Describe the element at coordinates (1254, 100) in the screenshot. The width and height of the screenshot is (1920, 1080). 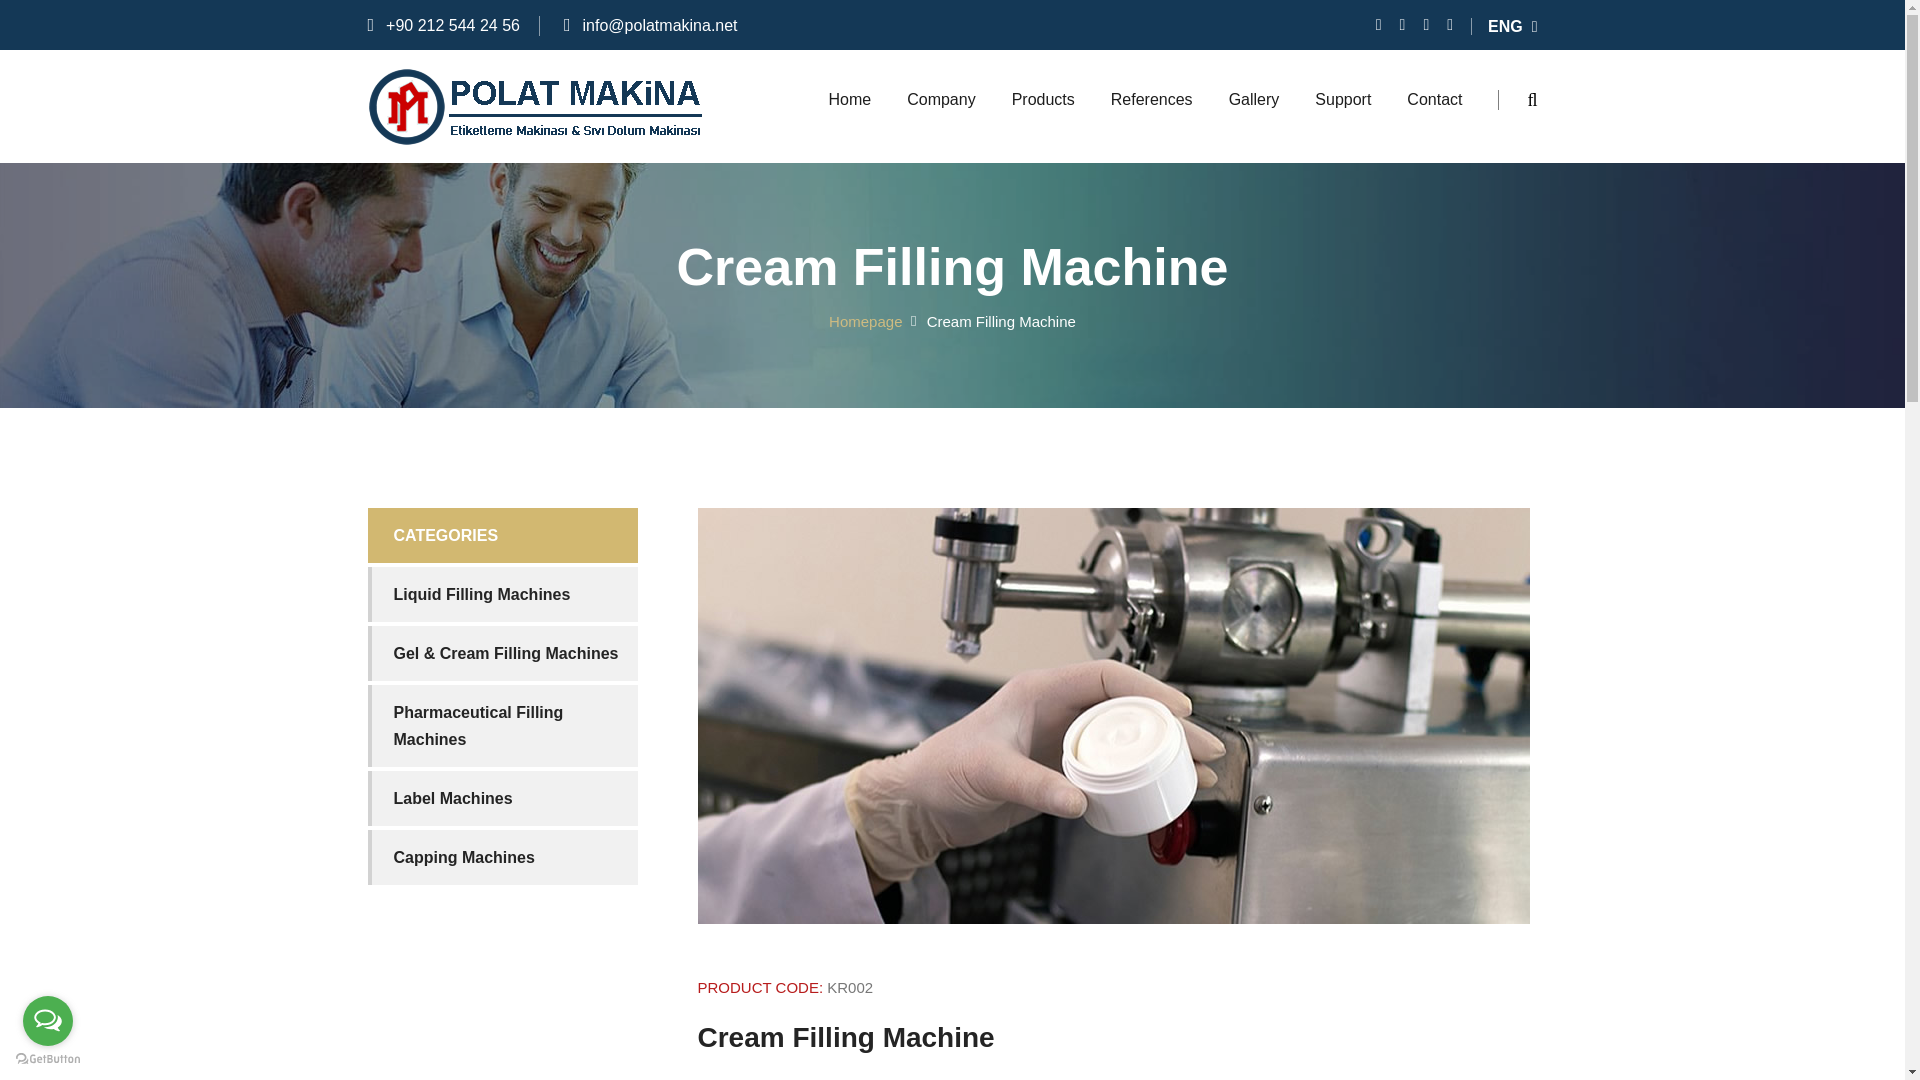
I see `Gallery` at that location.